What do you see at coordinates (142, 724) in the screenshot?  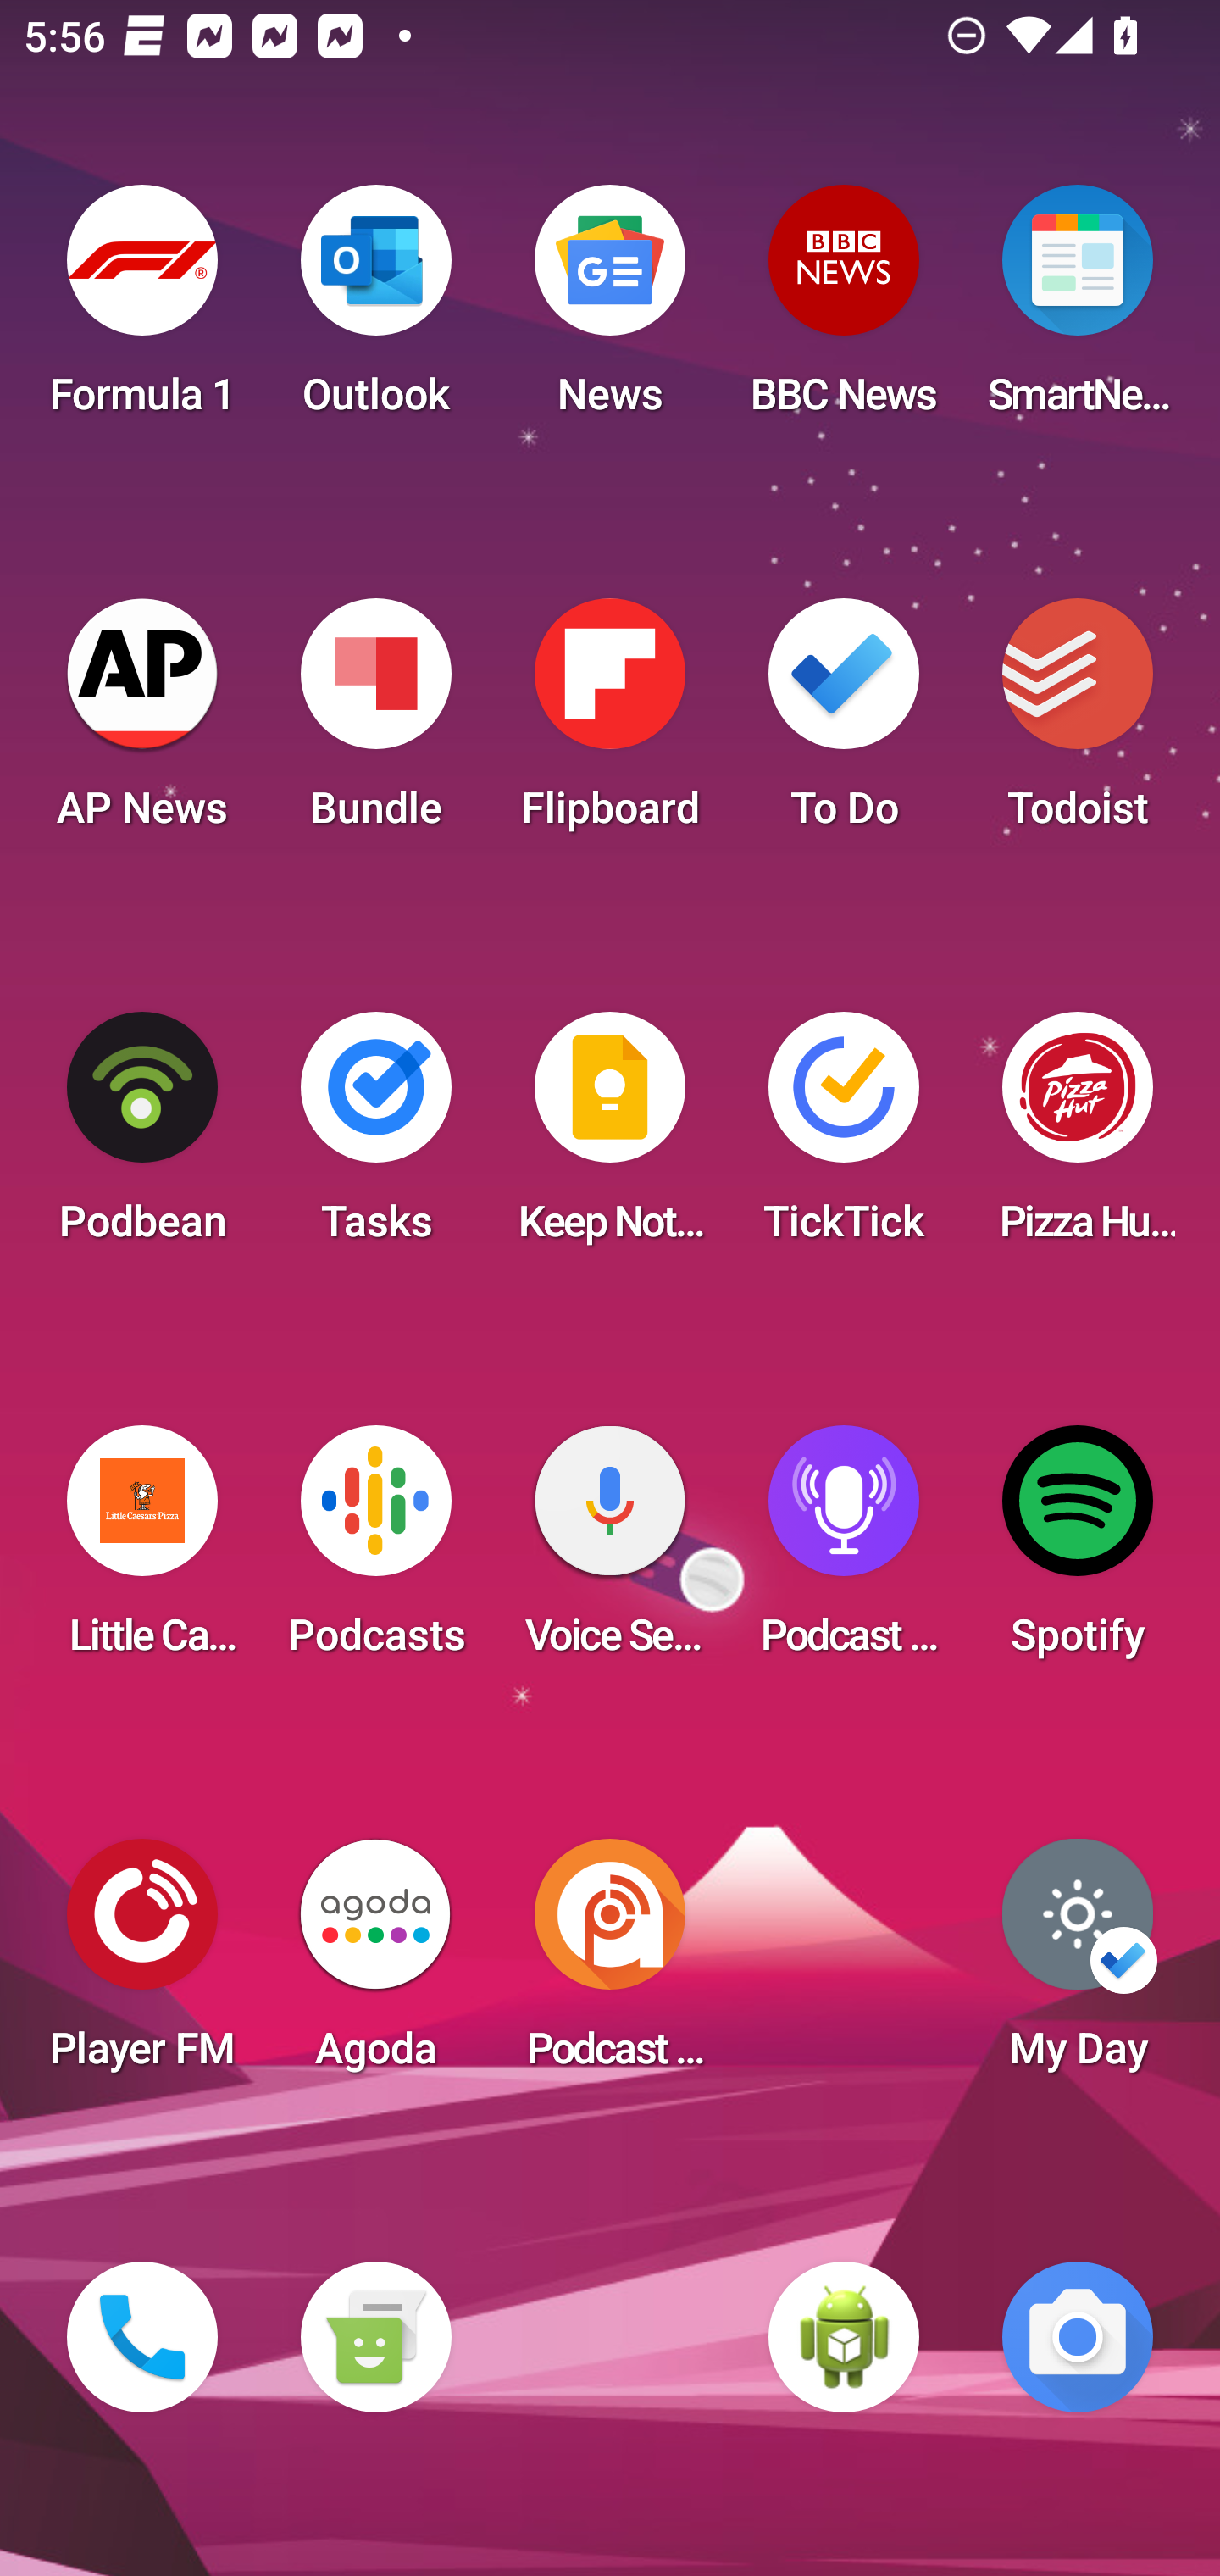 I see `AP News` at bounding box center [142, 724].